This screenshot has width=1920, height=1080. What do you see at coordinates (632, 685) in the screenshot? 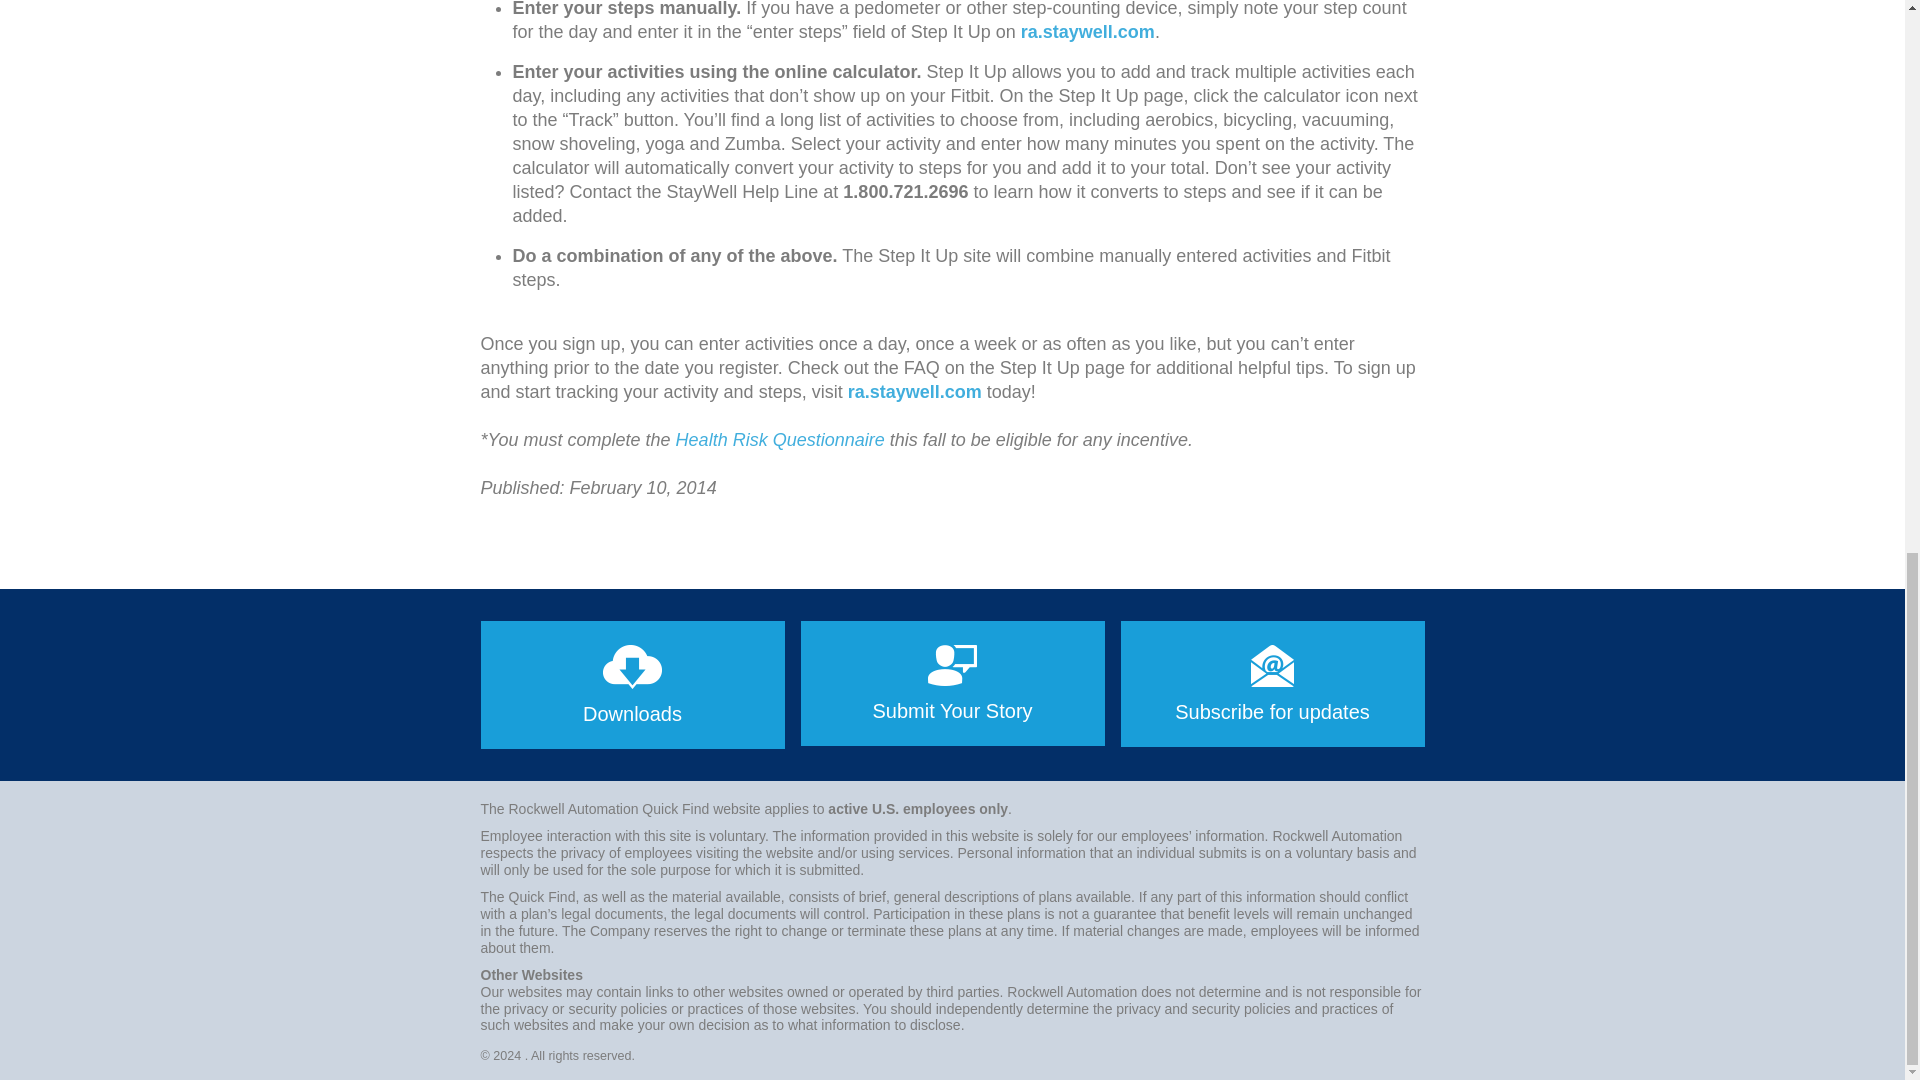
I see `Downloads` at bounding box center [632, 685].